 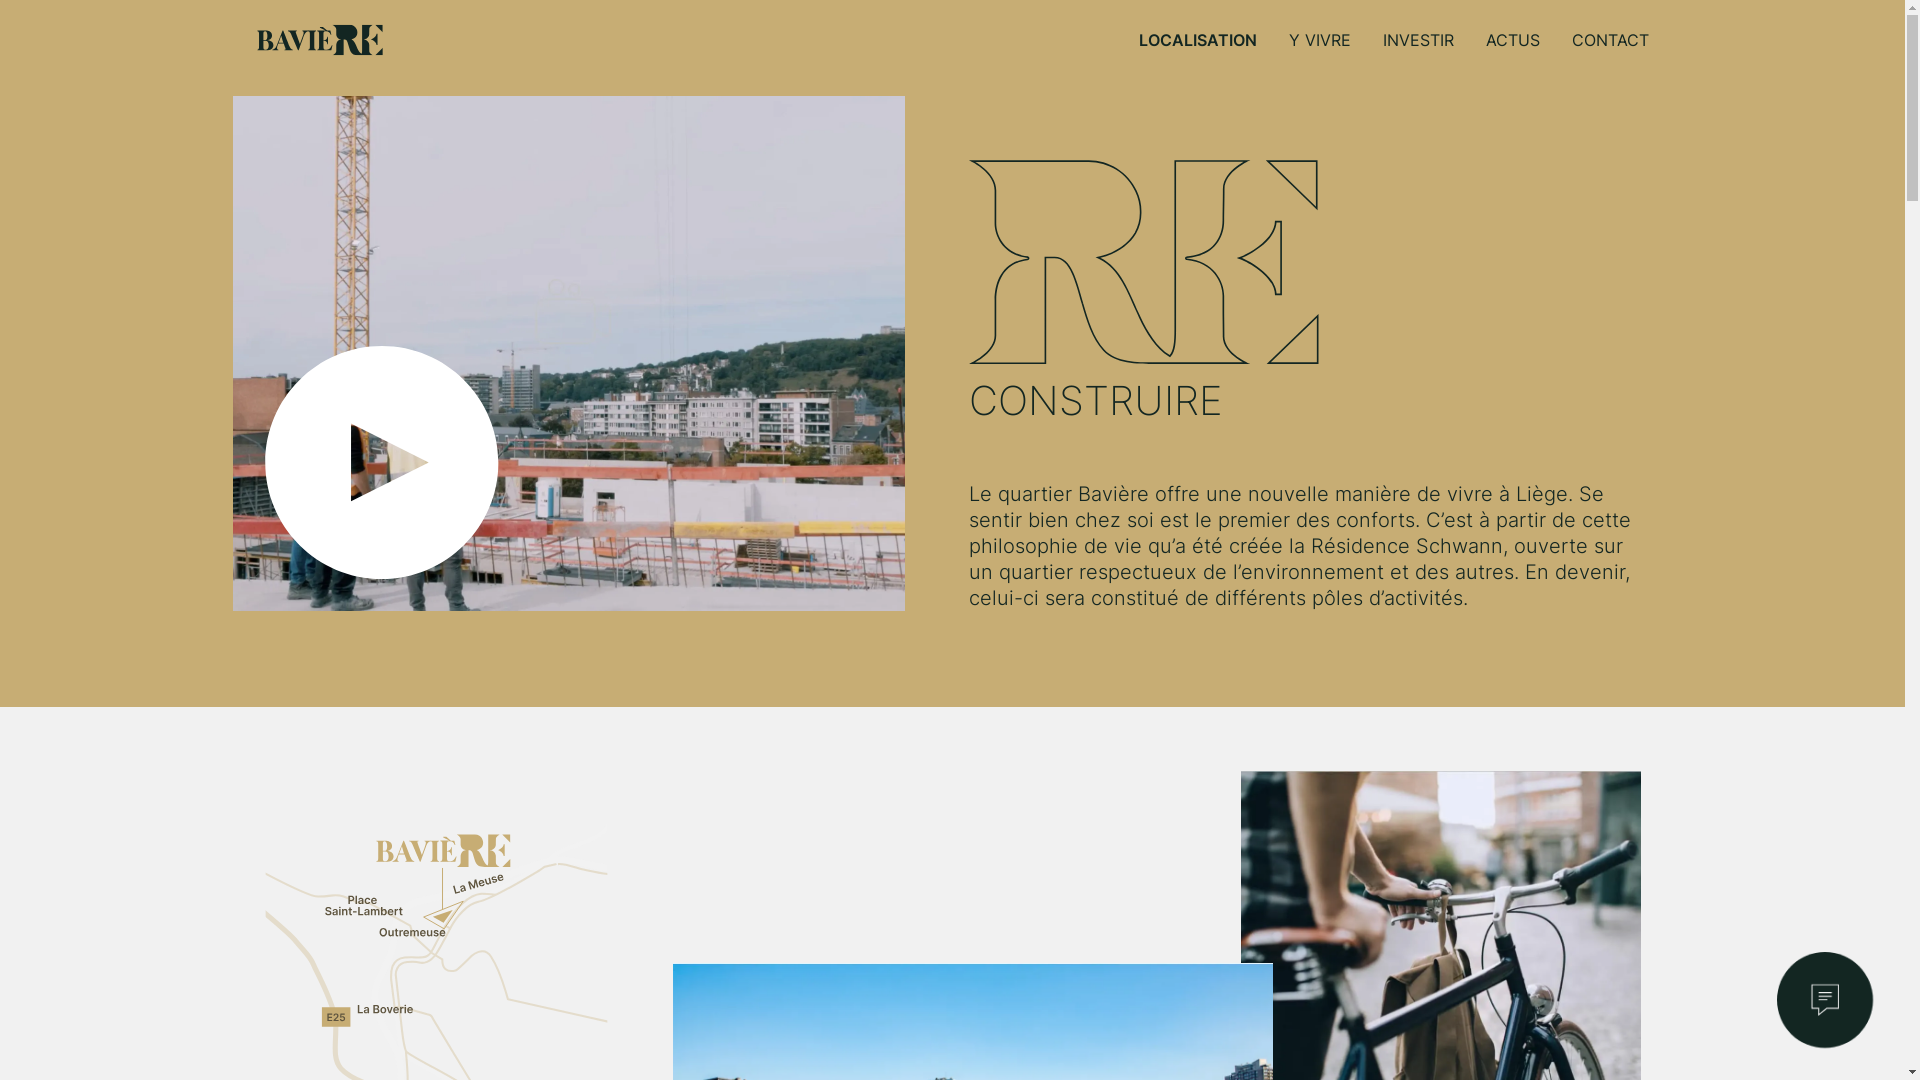 I want to click on CONTACT, so click(x=1610, y=40).